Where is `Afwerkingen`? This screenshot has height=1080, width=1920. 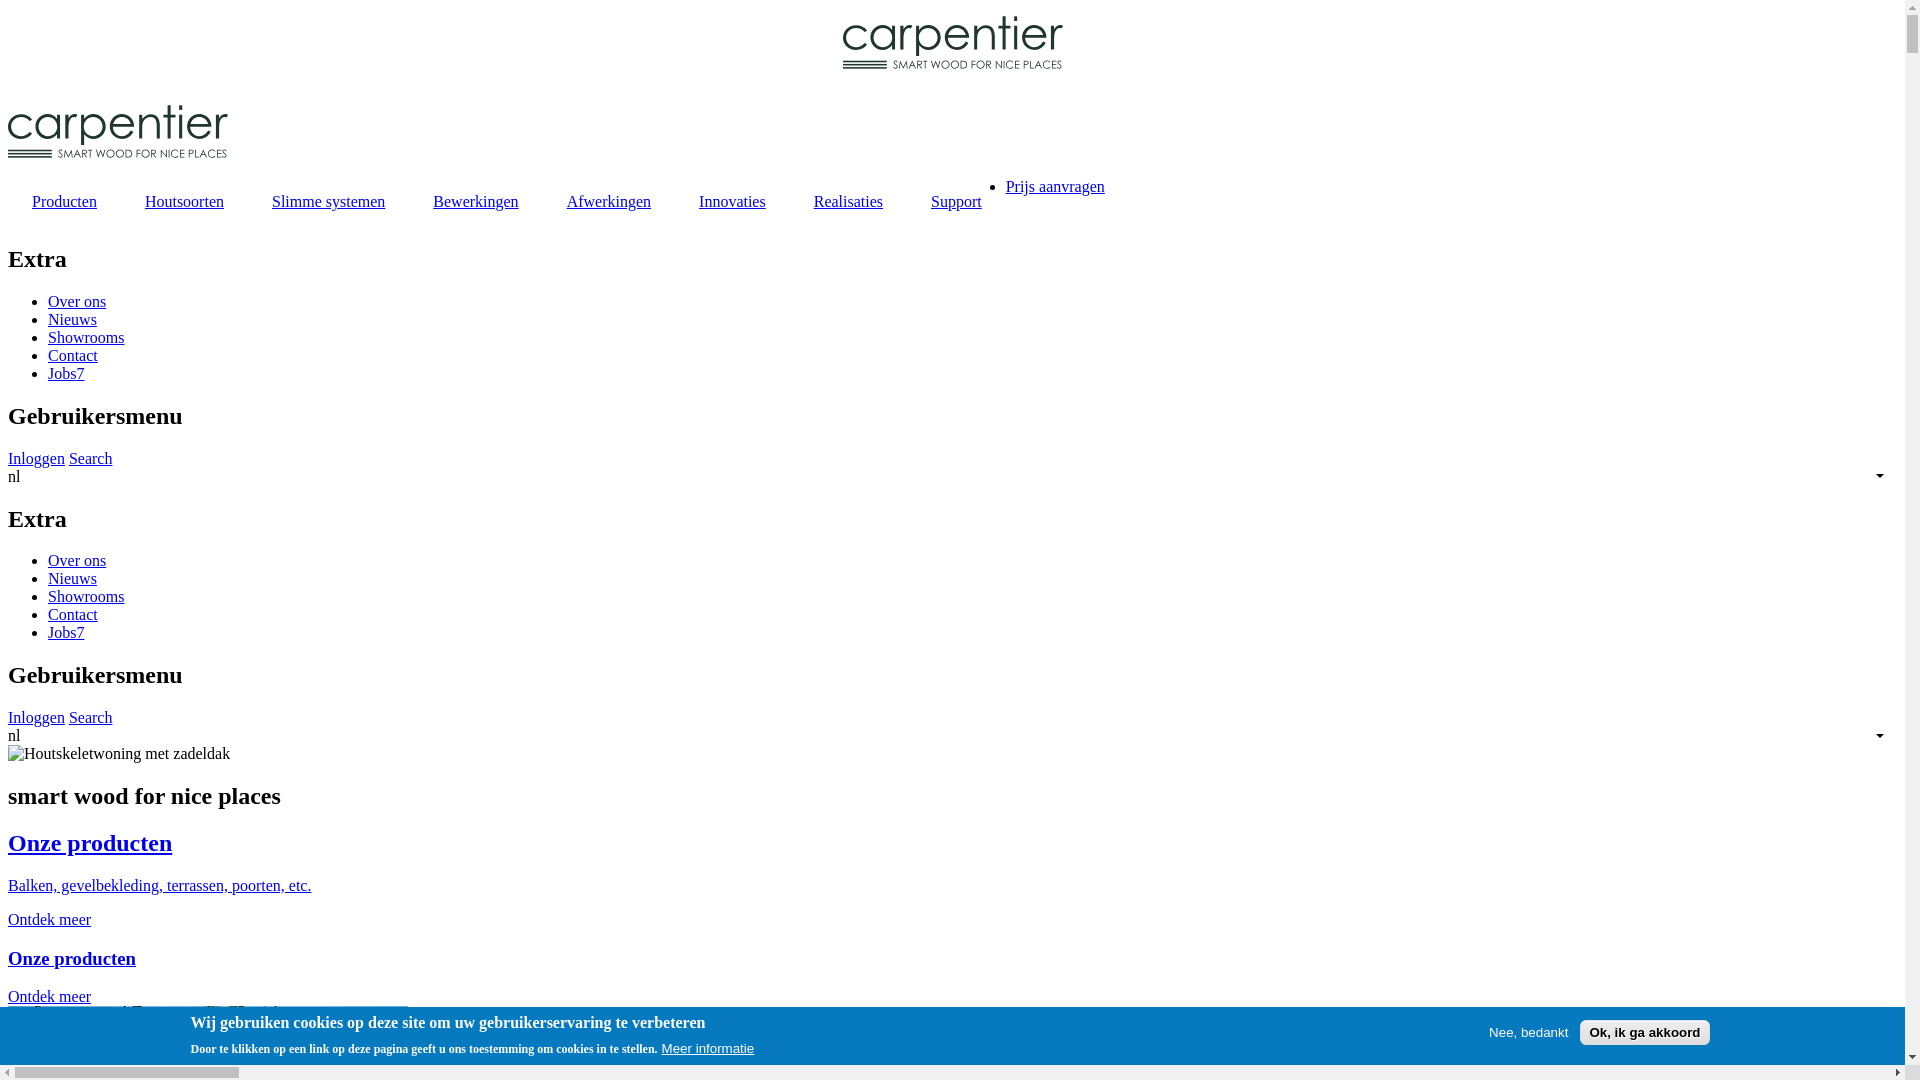 Afwerkingen is located at coordinates (609, 202).